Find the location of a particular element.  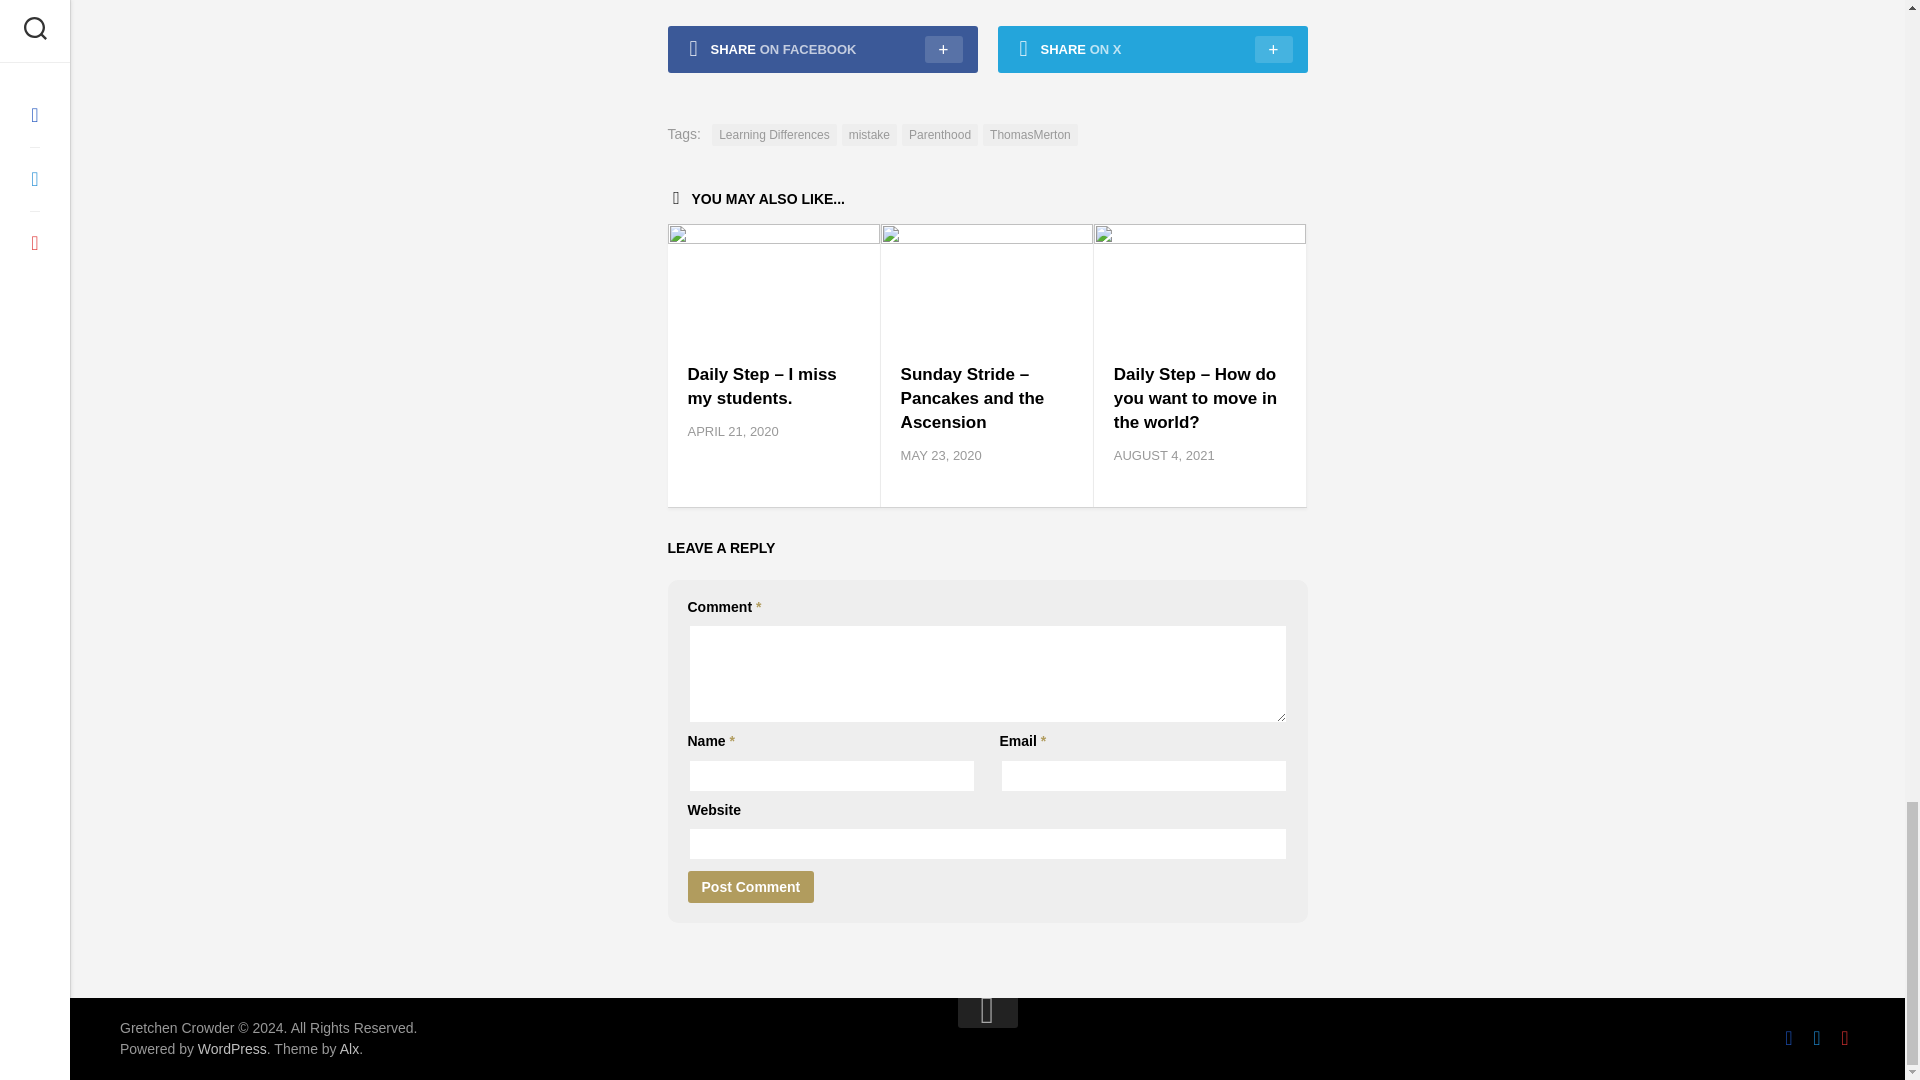

Instagram is located at coordinates (1844, 1038).